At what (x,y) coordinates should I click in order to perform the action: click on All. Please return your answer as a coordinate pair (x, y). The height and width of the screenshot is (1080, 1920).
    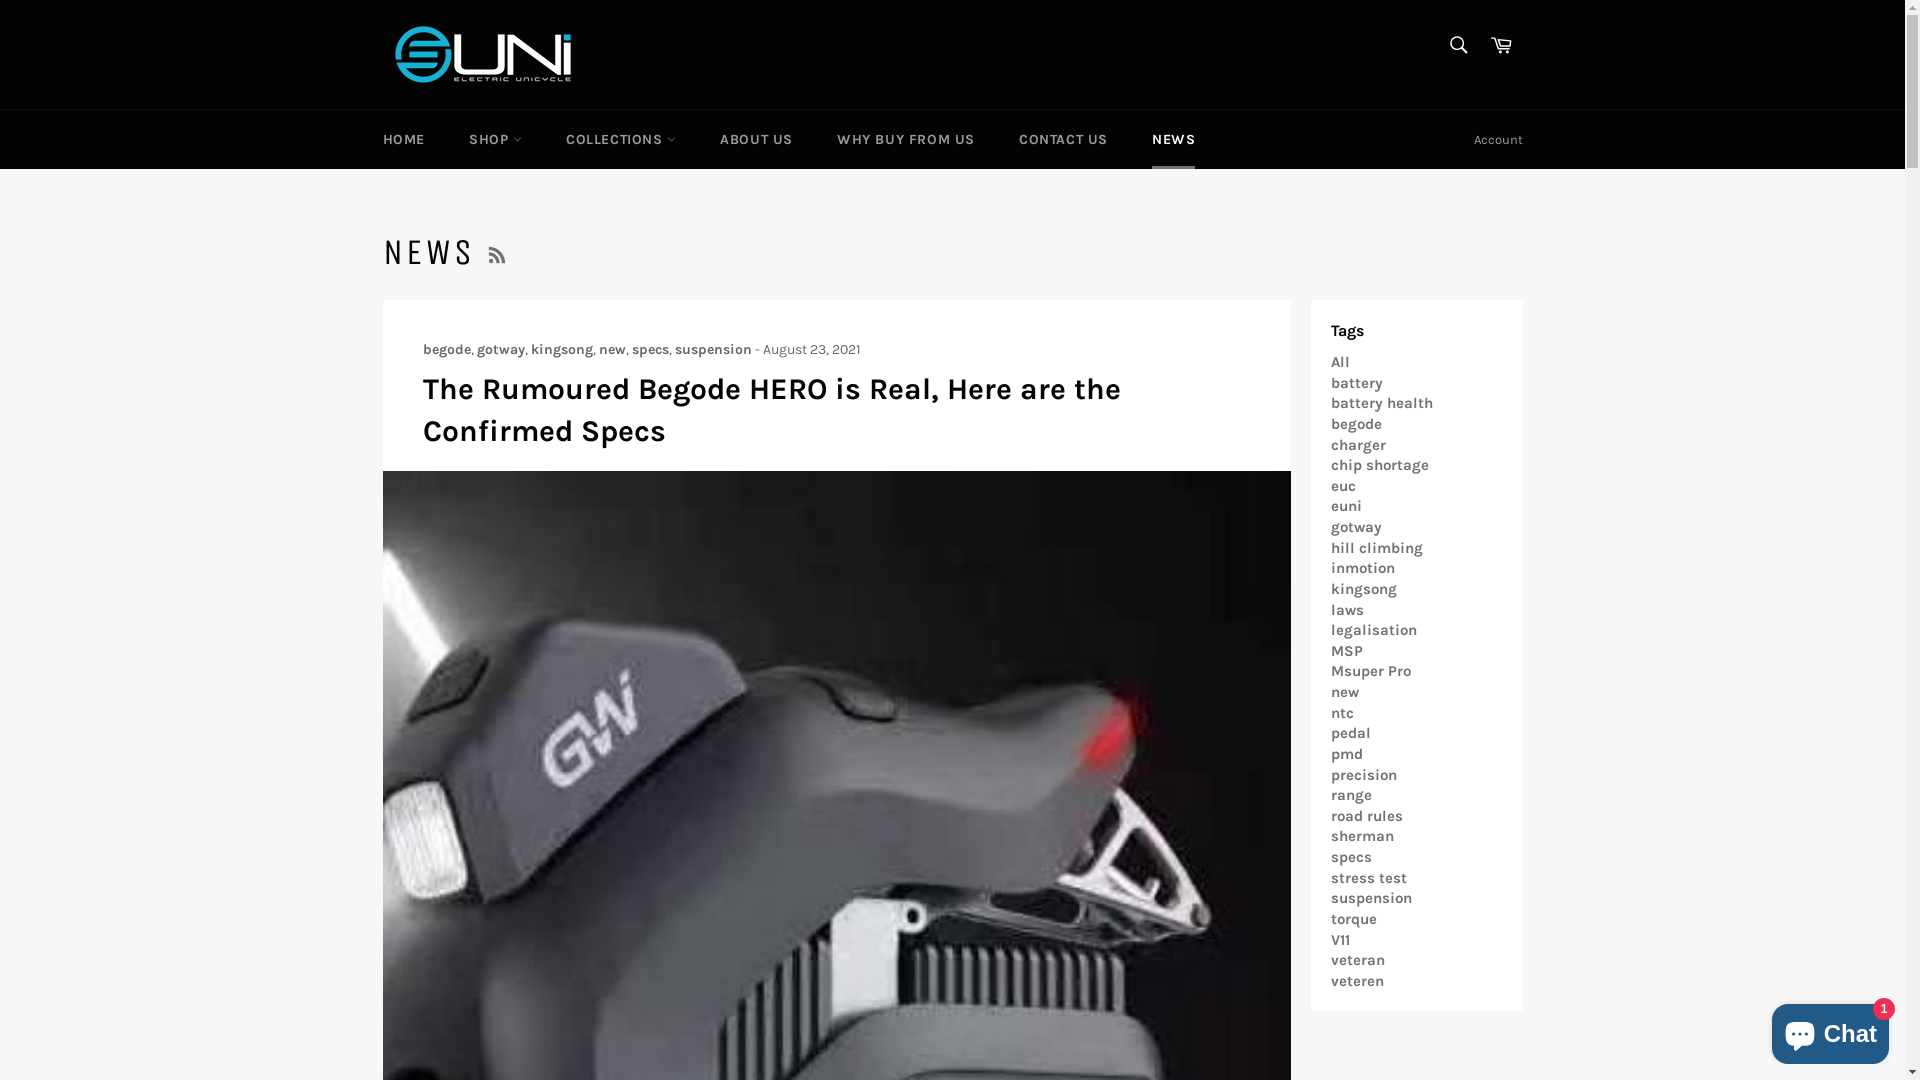
    Looking at the image, I should click on (1340, 362).